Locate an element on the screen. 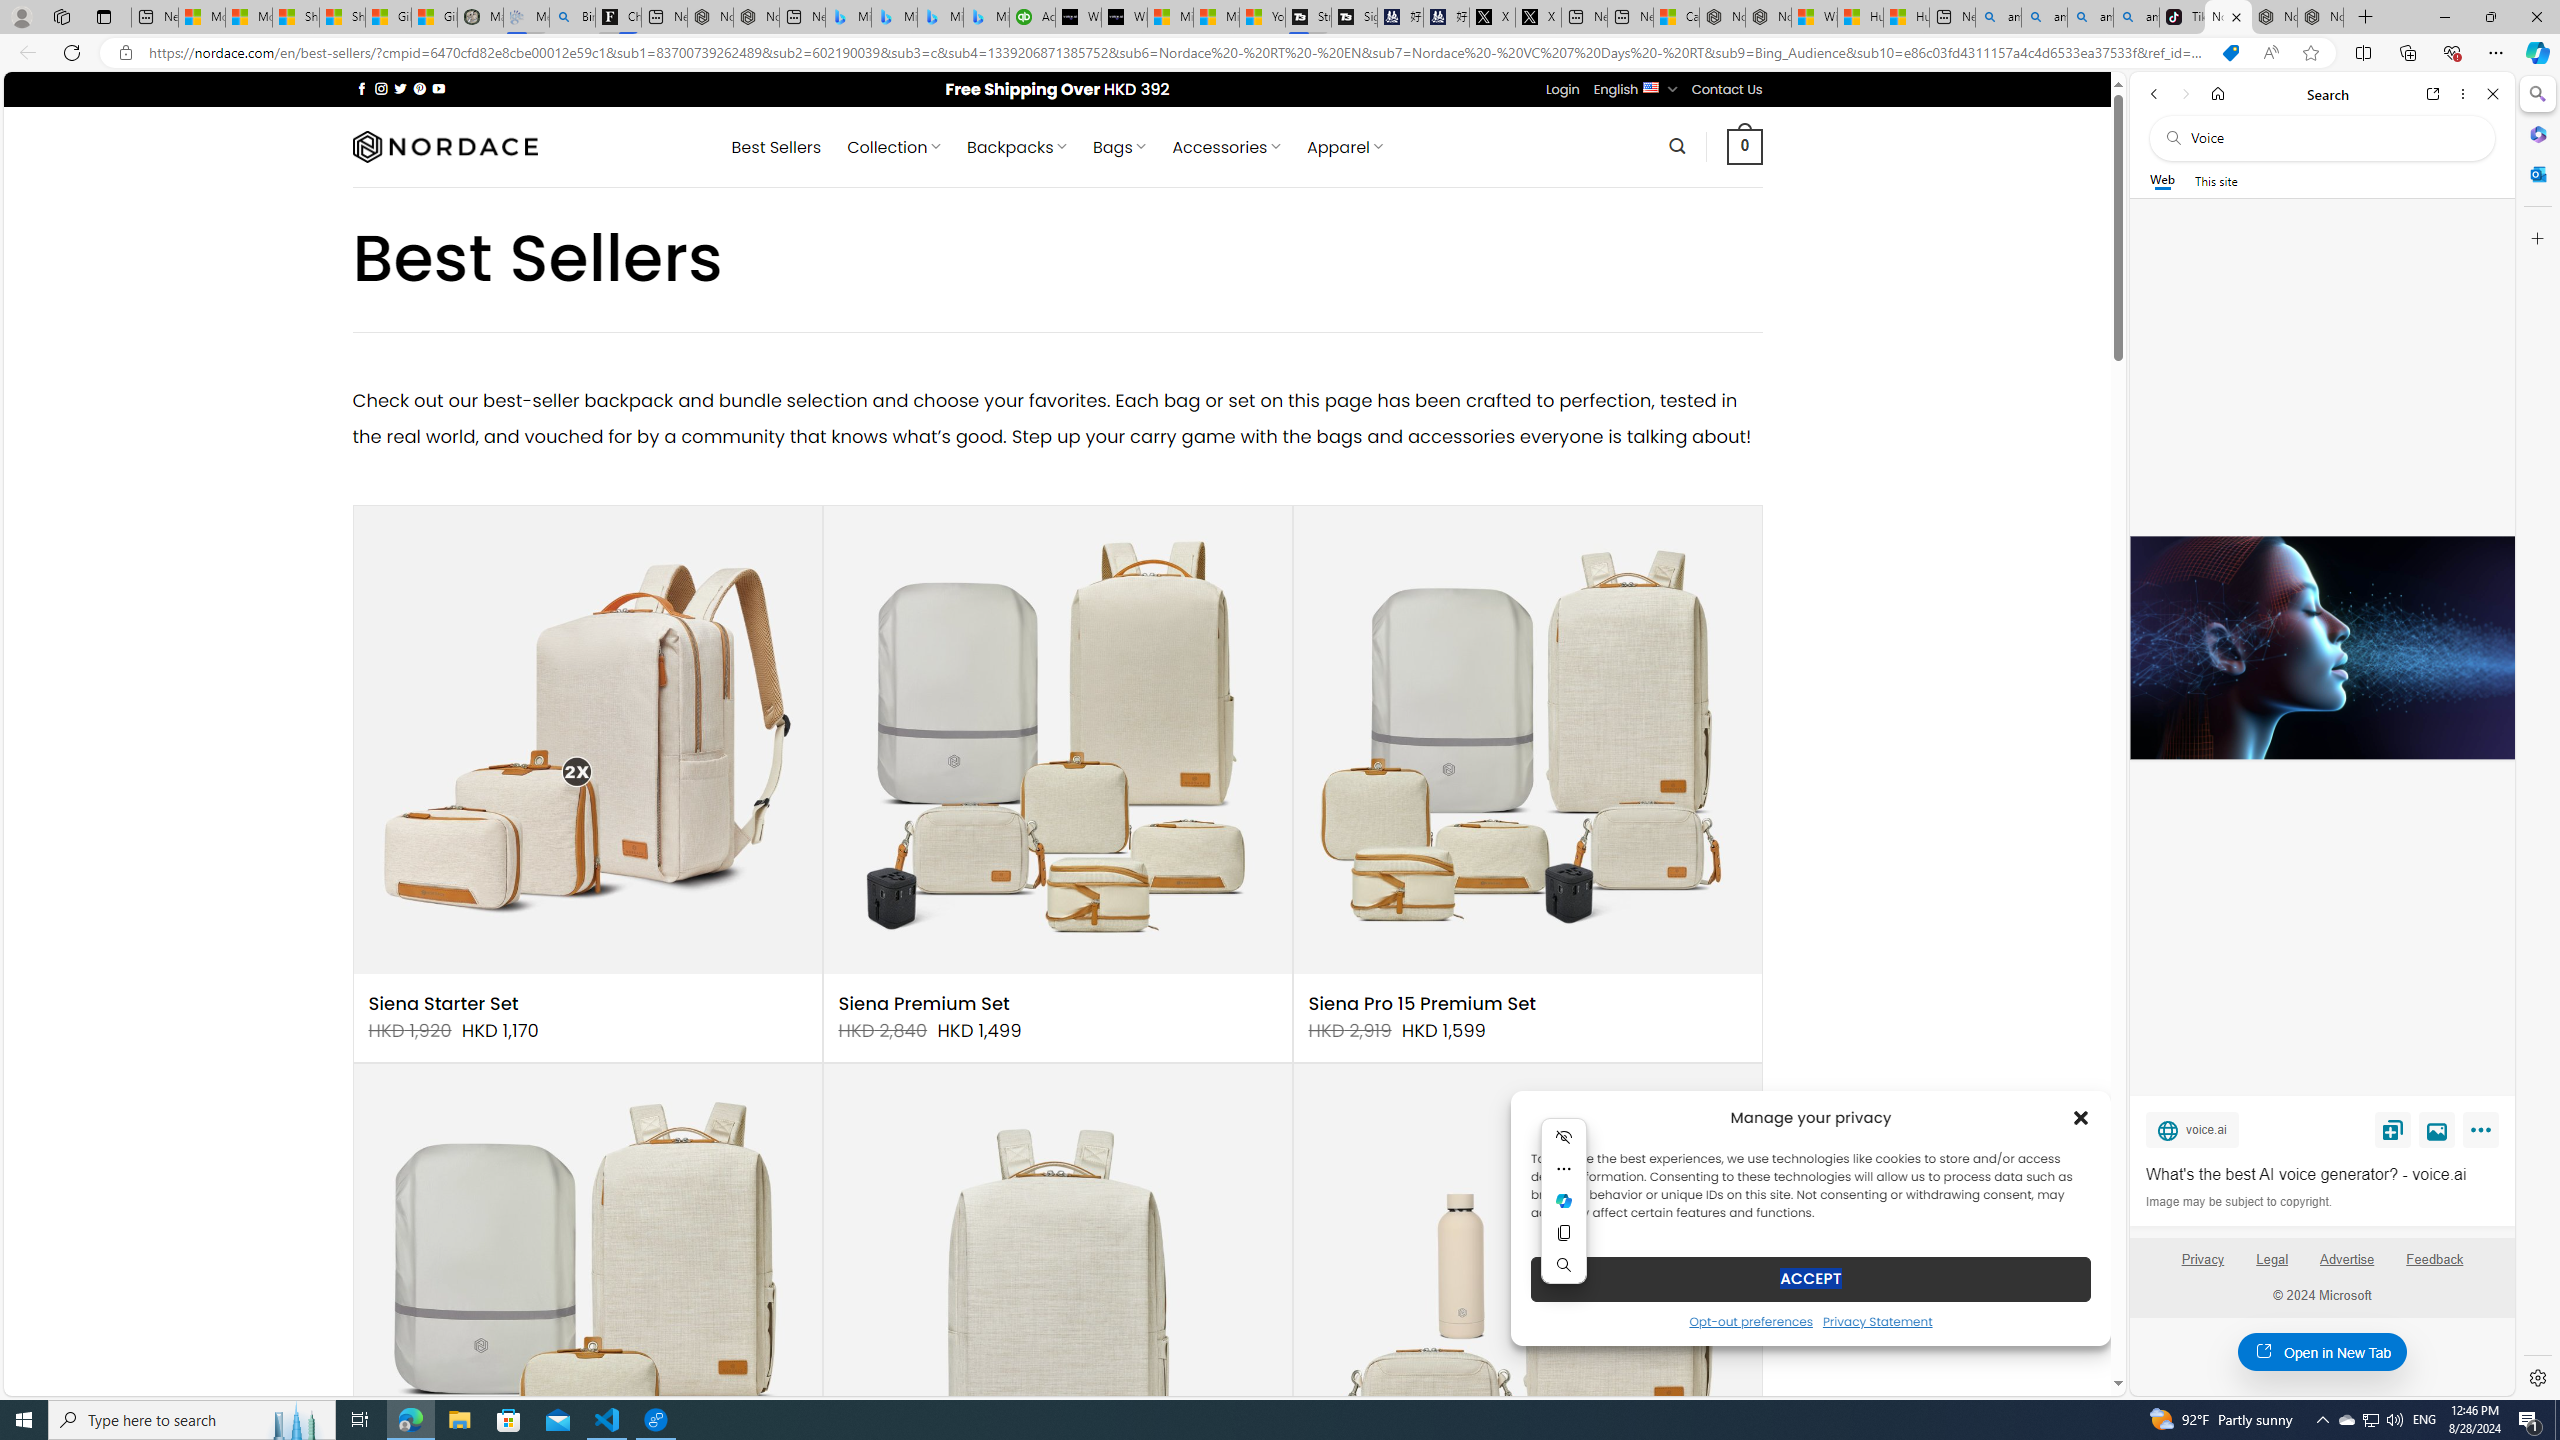 This screenshot has width=2560, height=1440. voice.ai is located at coordinates (2192, 1129).